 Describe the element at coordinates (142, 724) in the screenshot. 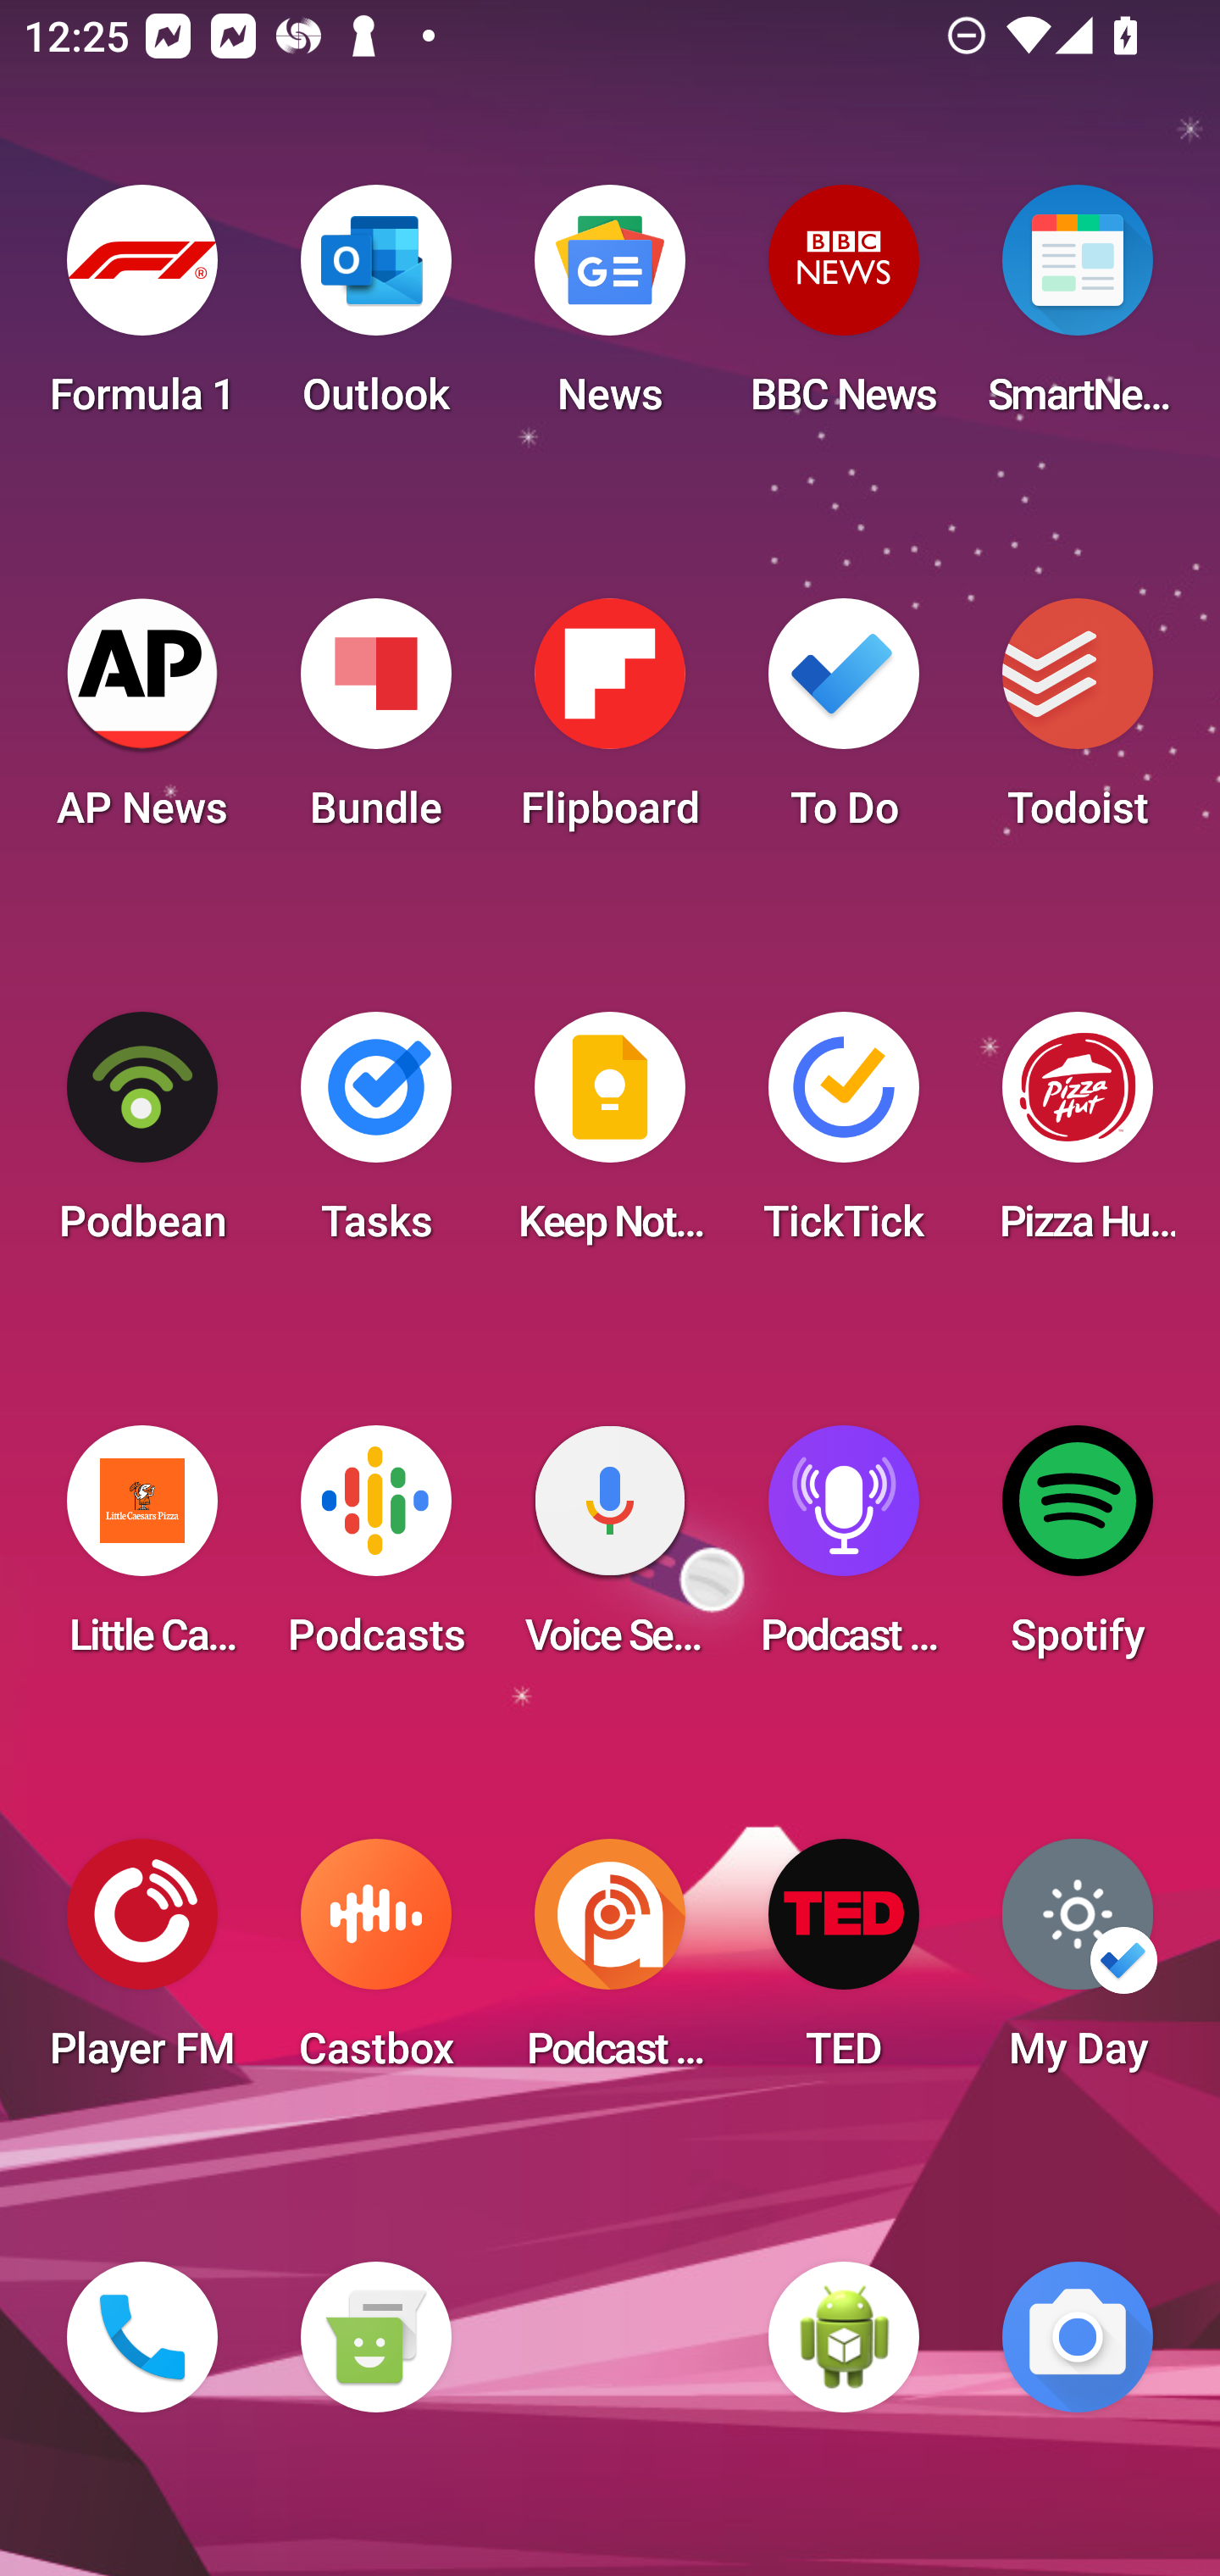

I see `AP News` at that location.